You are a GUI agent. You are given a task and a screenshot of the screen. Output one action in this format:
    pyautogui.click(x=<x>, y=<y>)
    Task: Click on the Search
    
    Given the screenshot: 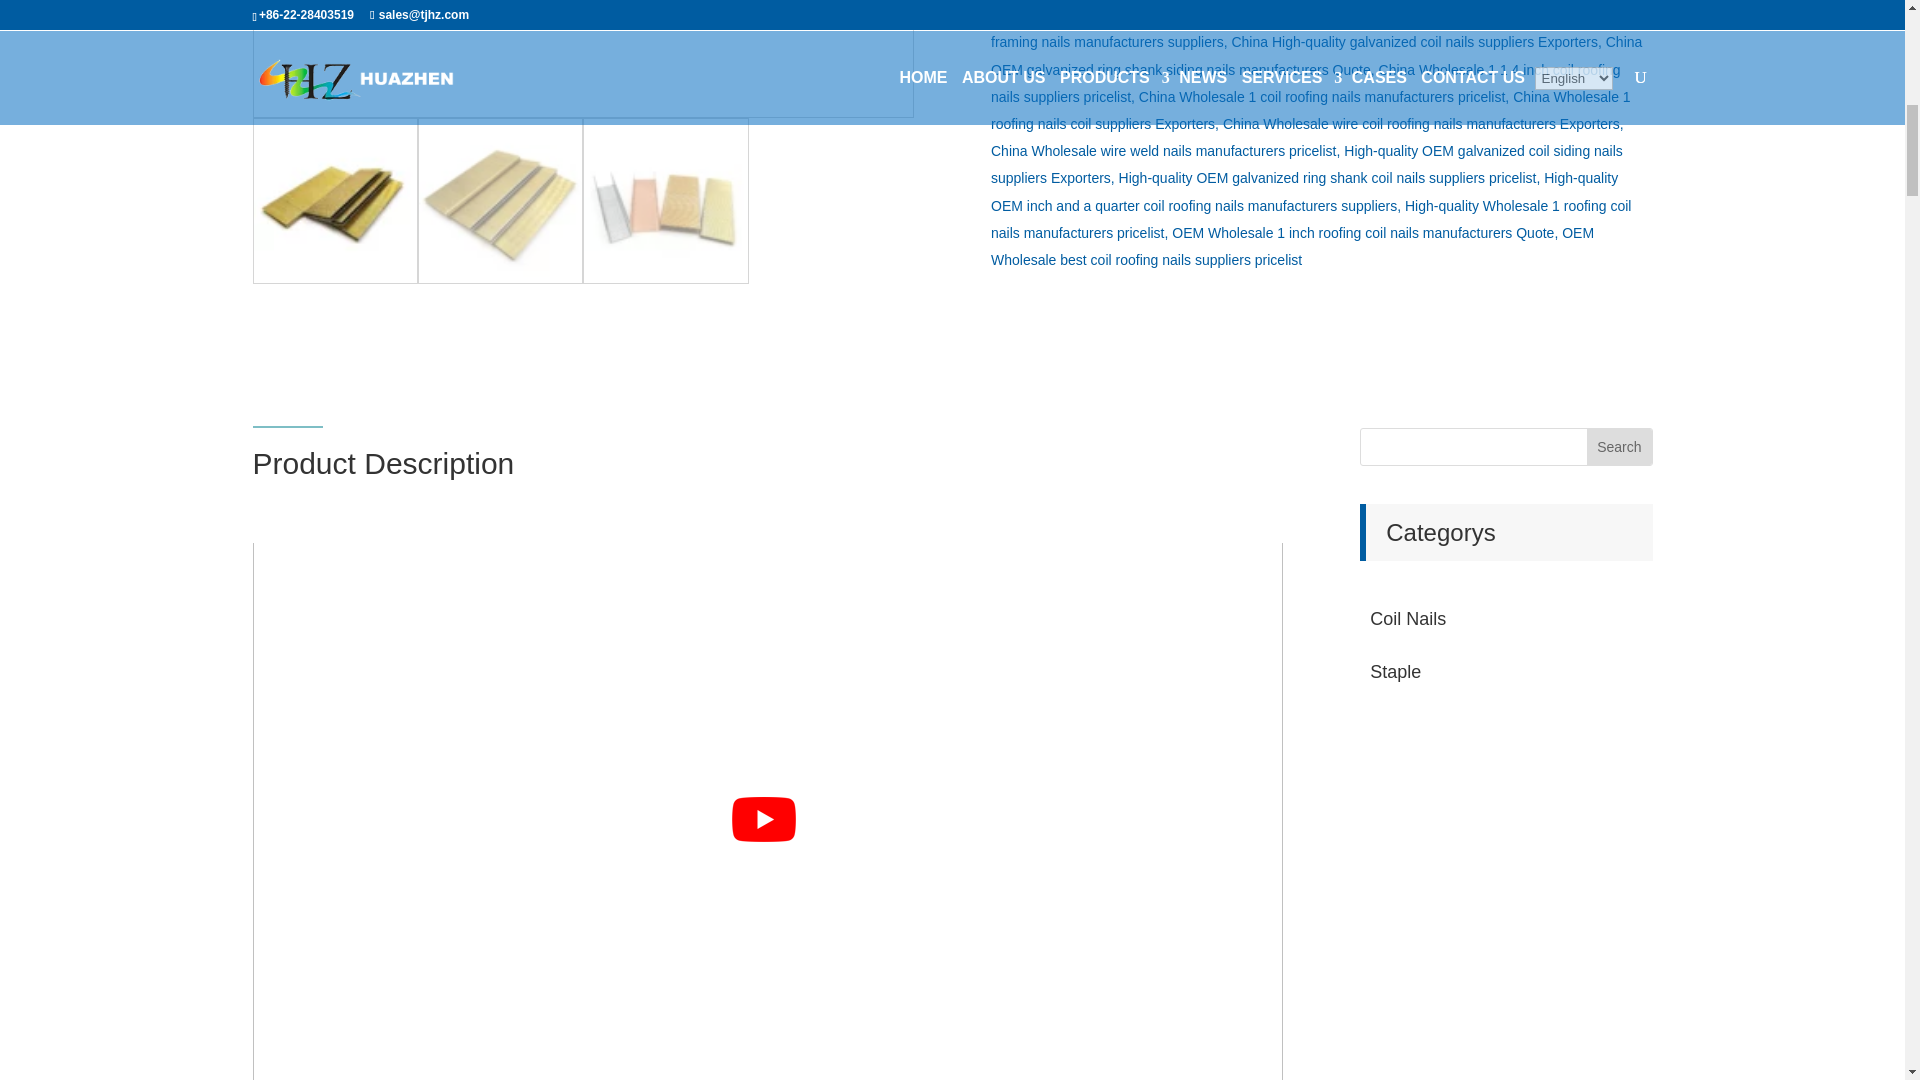 What is the action you would take?
    pyautogui.click(x=1619, y=446)
    